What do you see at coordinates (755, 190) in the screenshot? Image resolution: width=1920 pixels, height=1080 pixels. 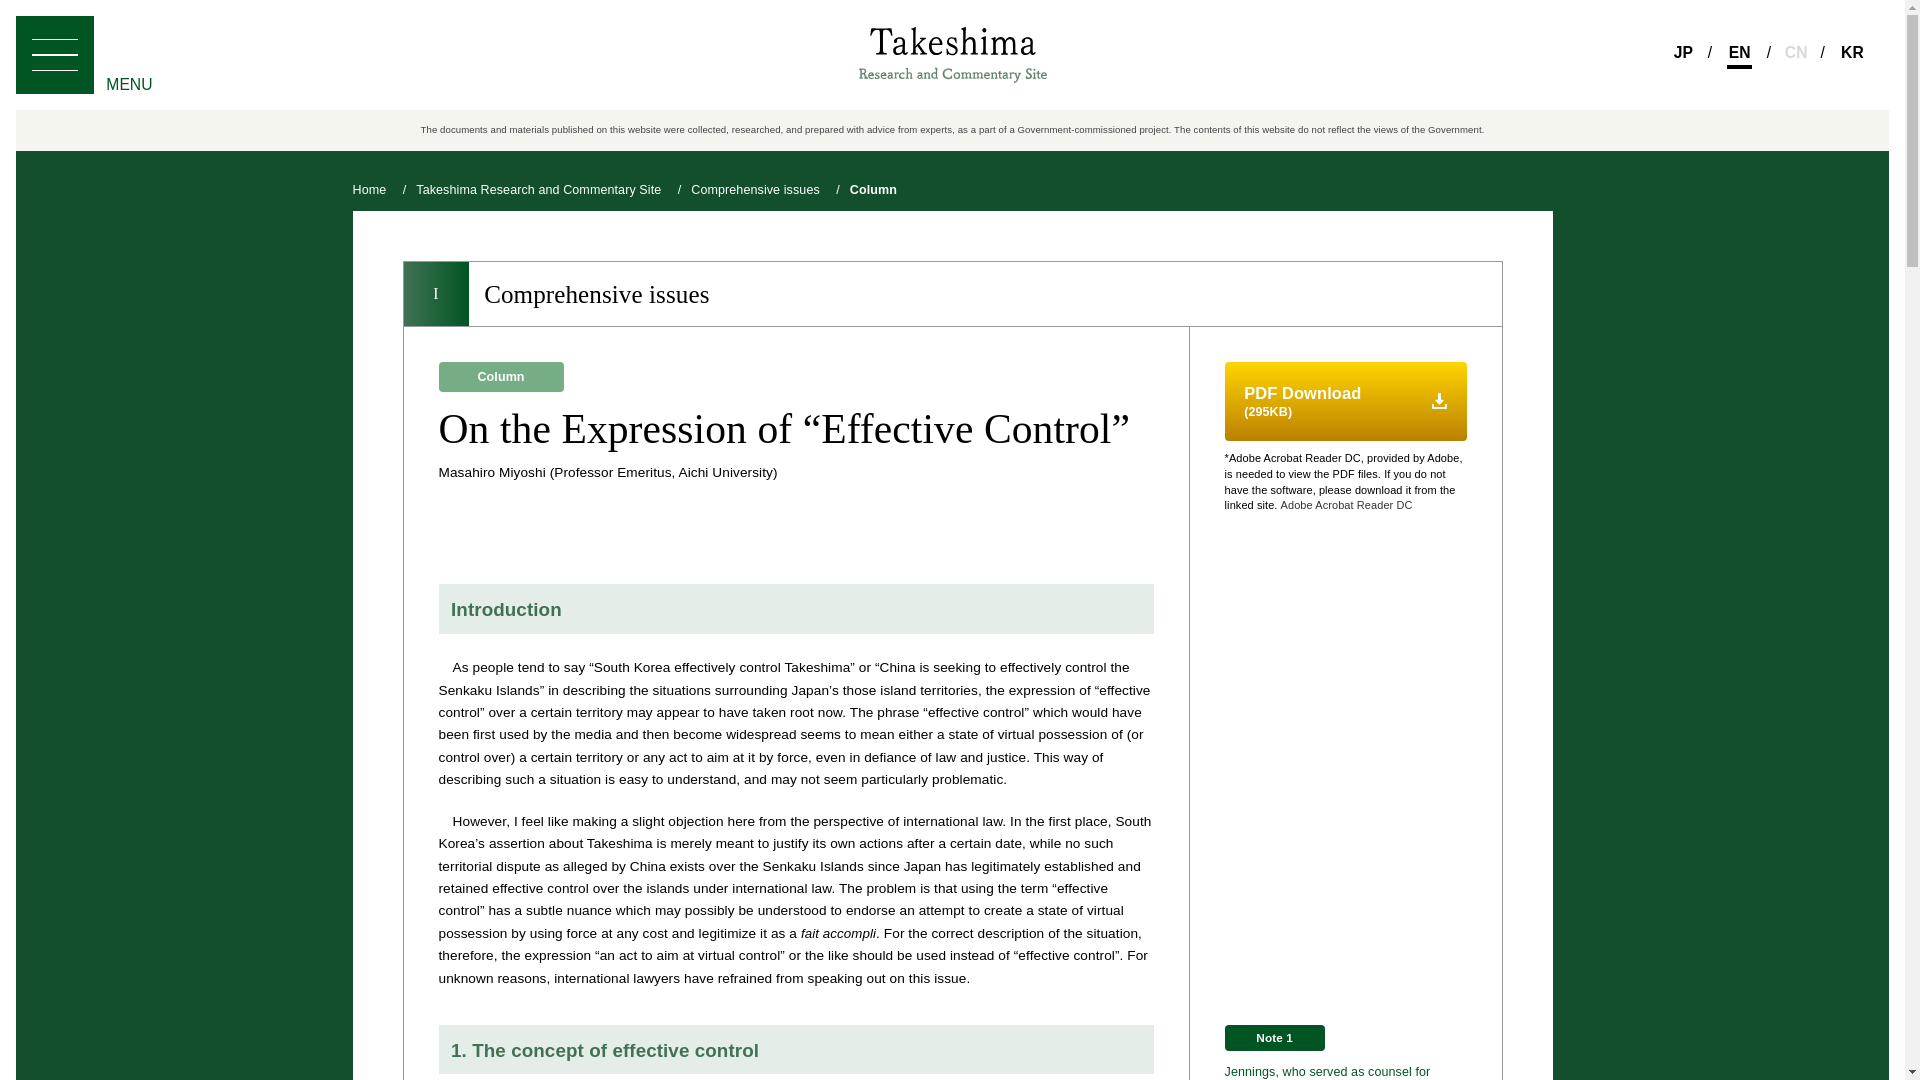 I see `Comprehensive issues` at bounding box center [755, 190].